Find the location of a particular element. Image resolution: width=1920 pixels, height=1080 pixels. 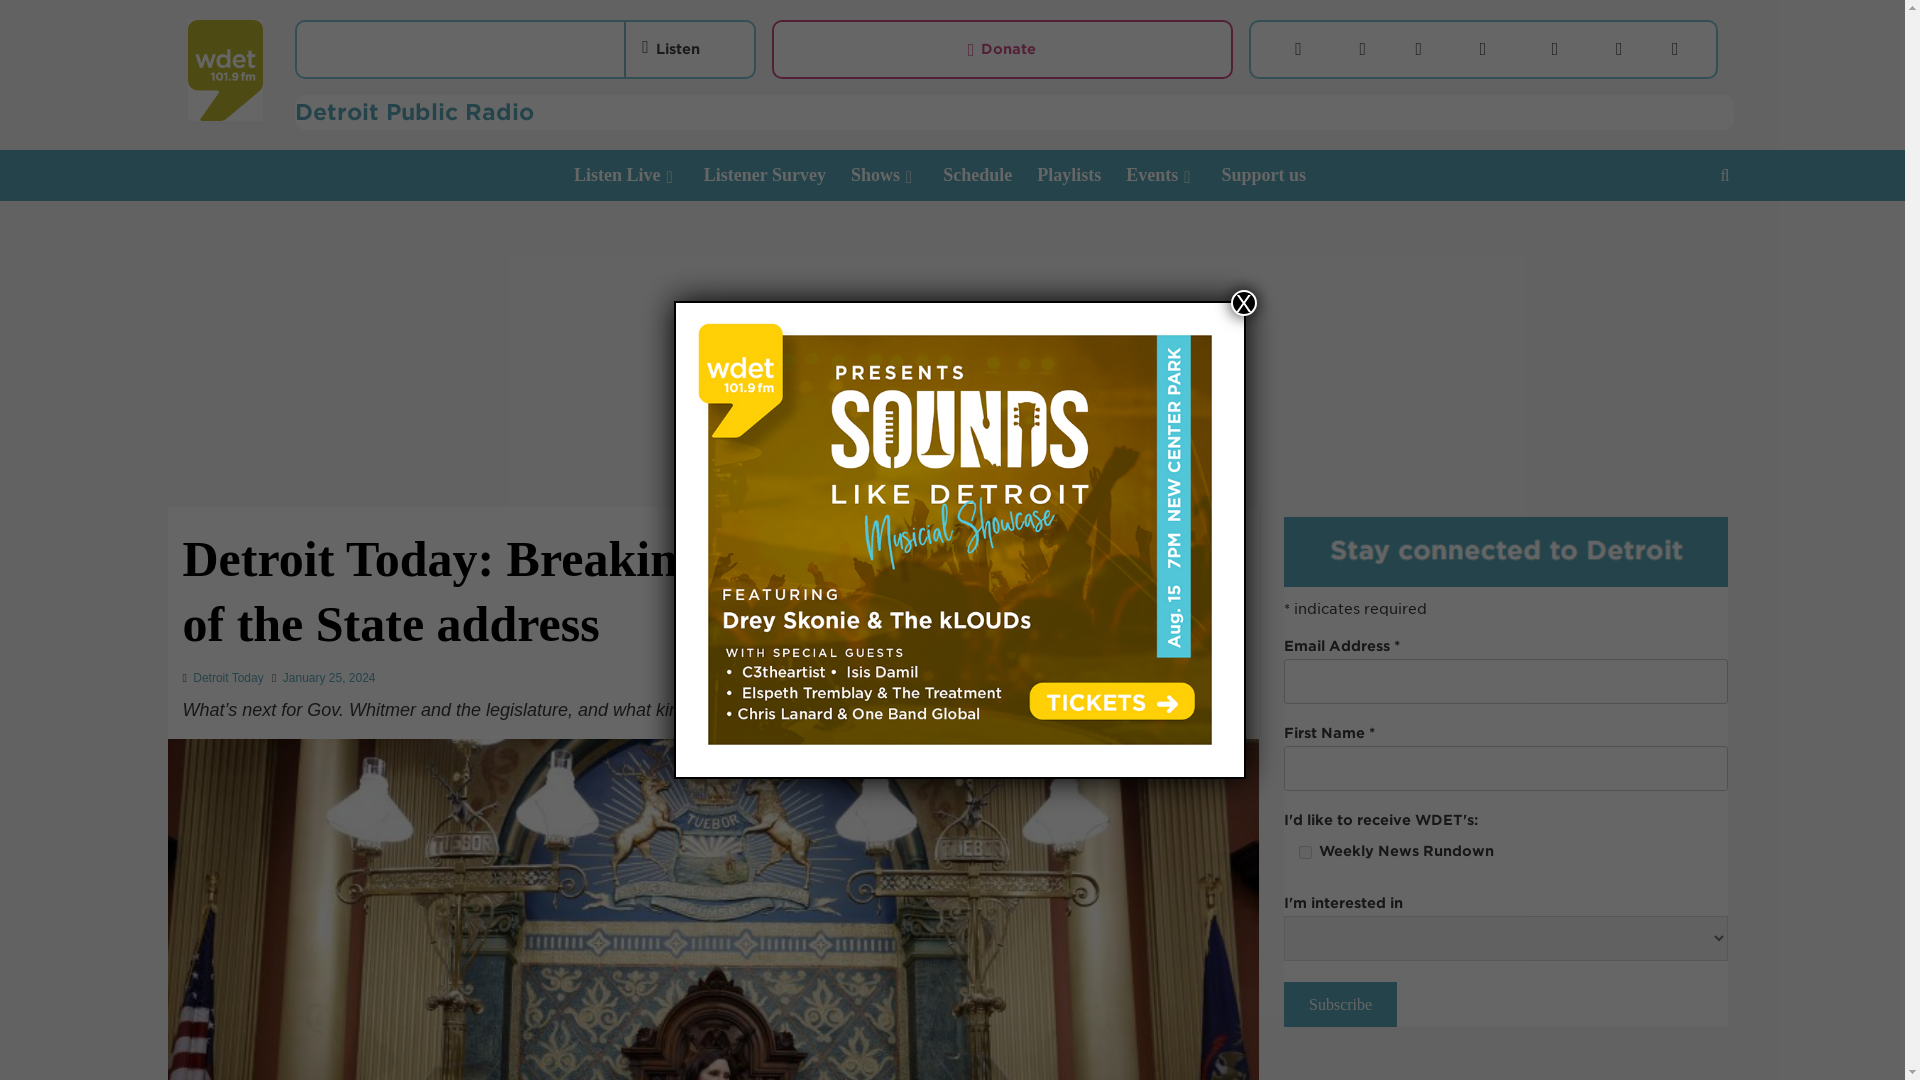

Subscribe is located at coordinates (1340, 1004).